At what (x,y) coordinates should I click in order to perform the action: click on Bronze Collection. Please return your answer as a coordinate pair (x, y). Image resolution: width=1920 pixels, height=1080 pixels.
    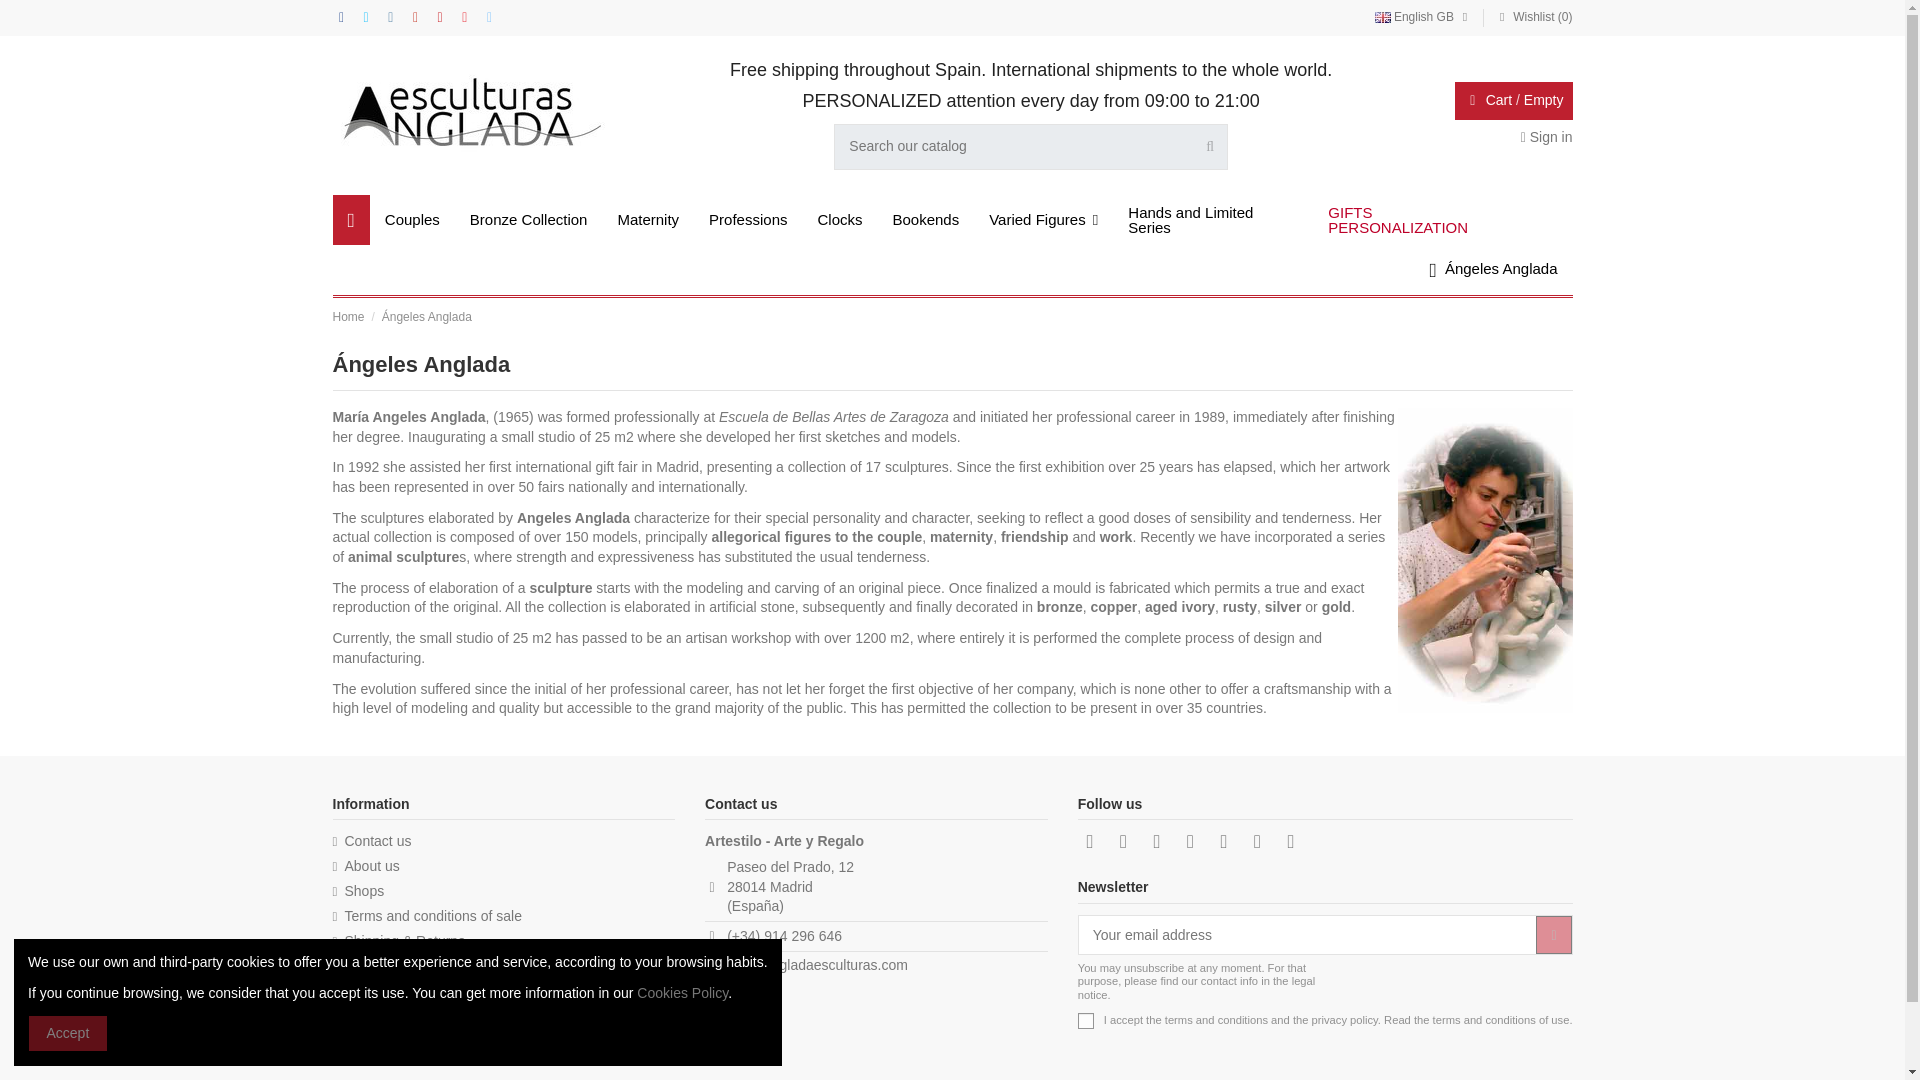
    Looking at the image, I should click on (528, 220).